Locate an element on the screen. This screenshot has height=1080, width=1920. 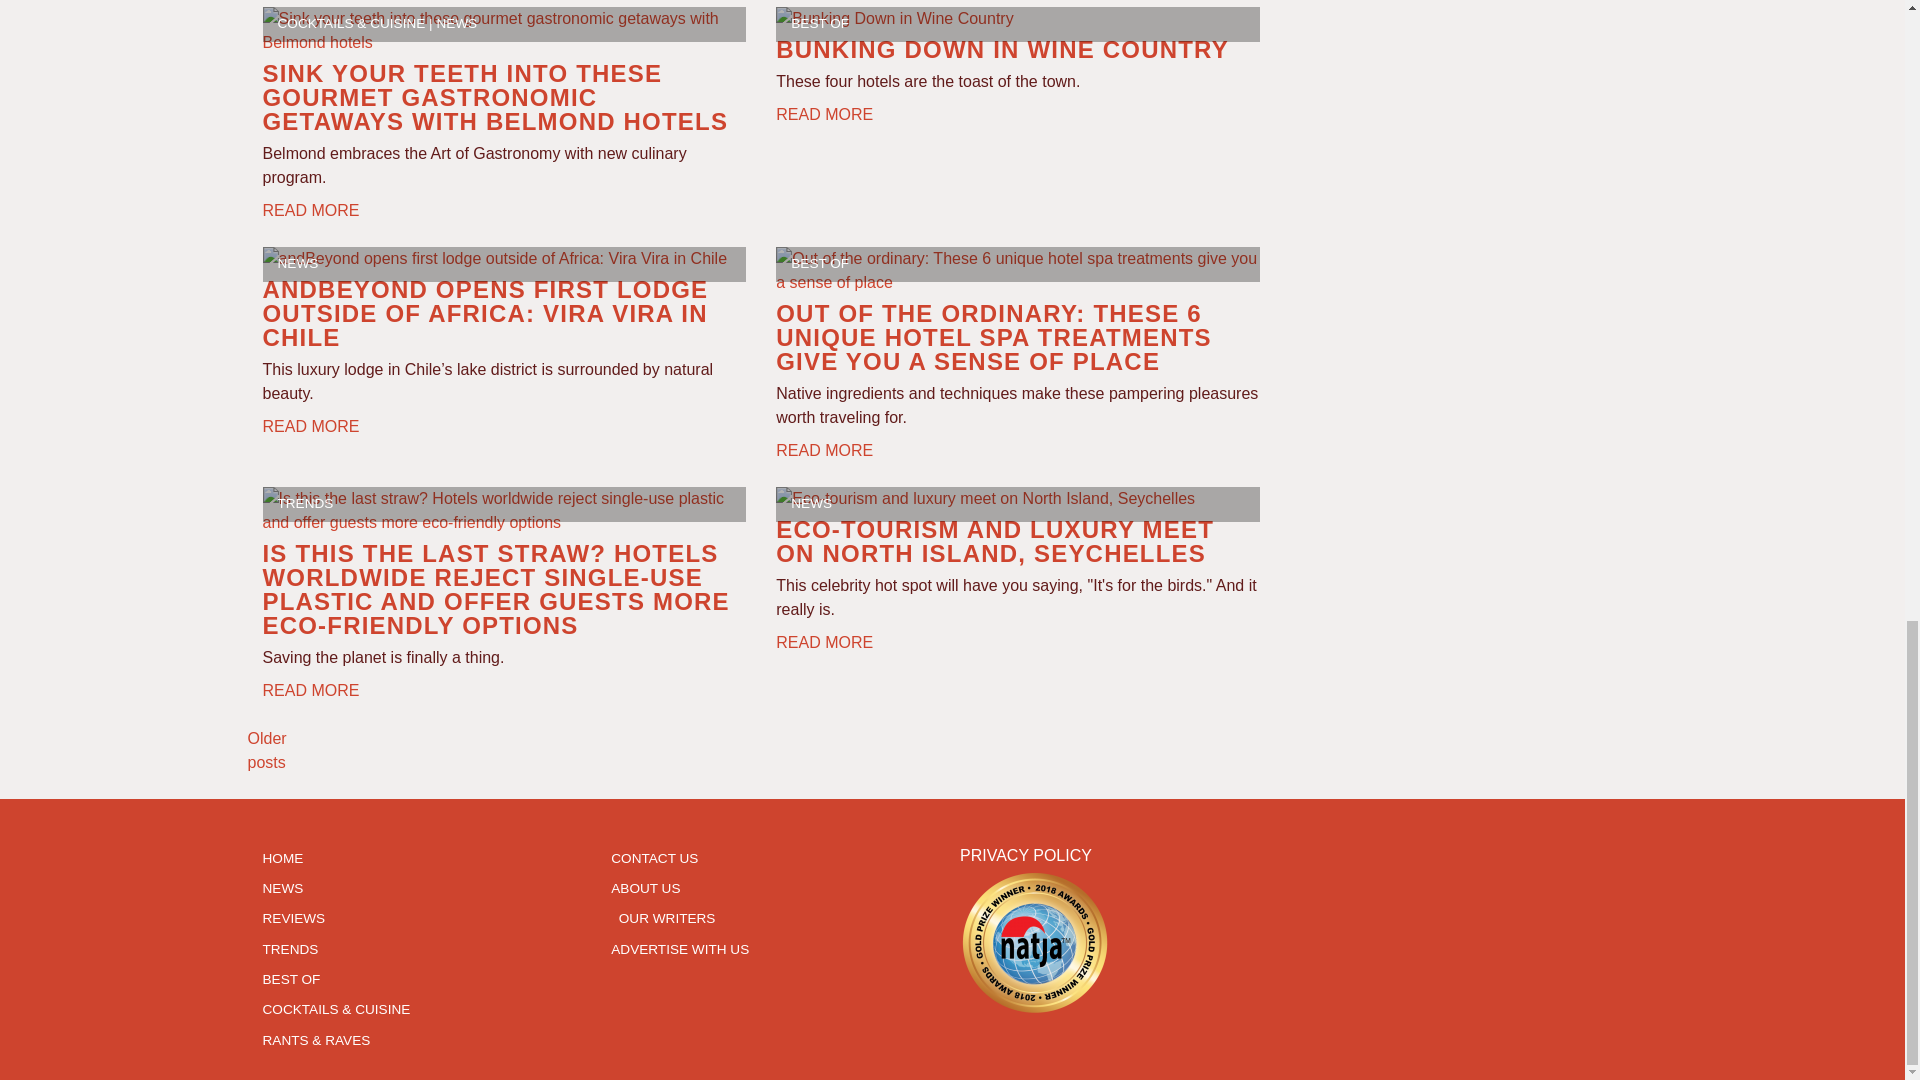
Privacy Policy is located at coordinates (1026, 855).